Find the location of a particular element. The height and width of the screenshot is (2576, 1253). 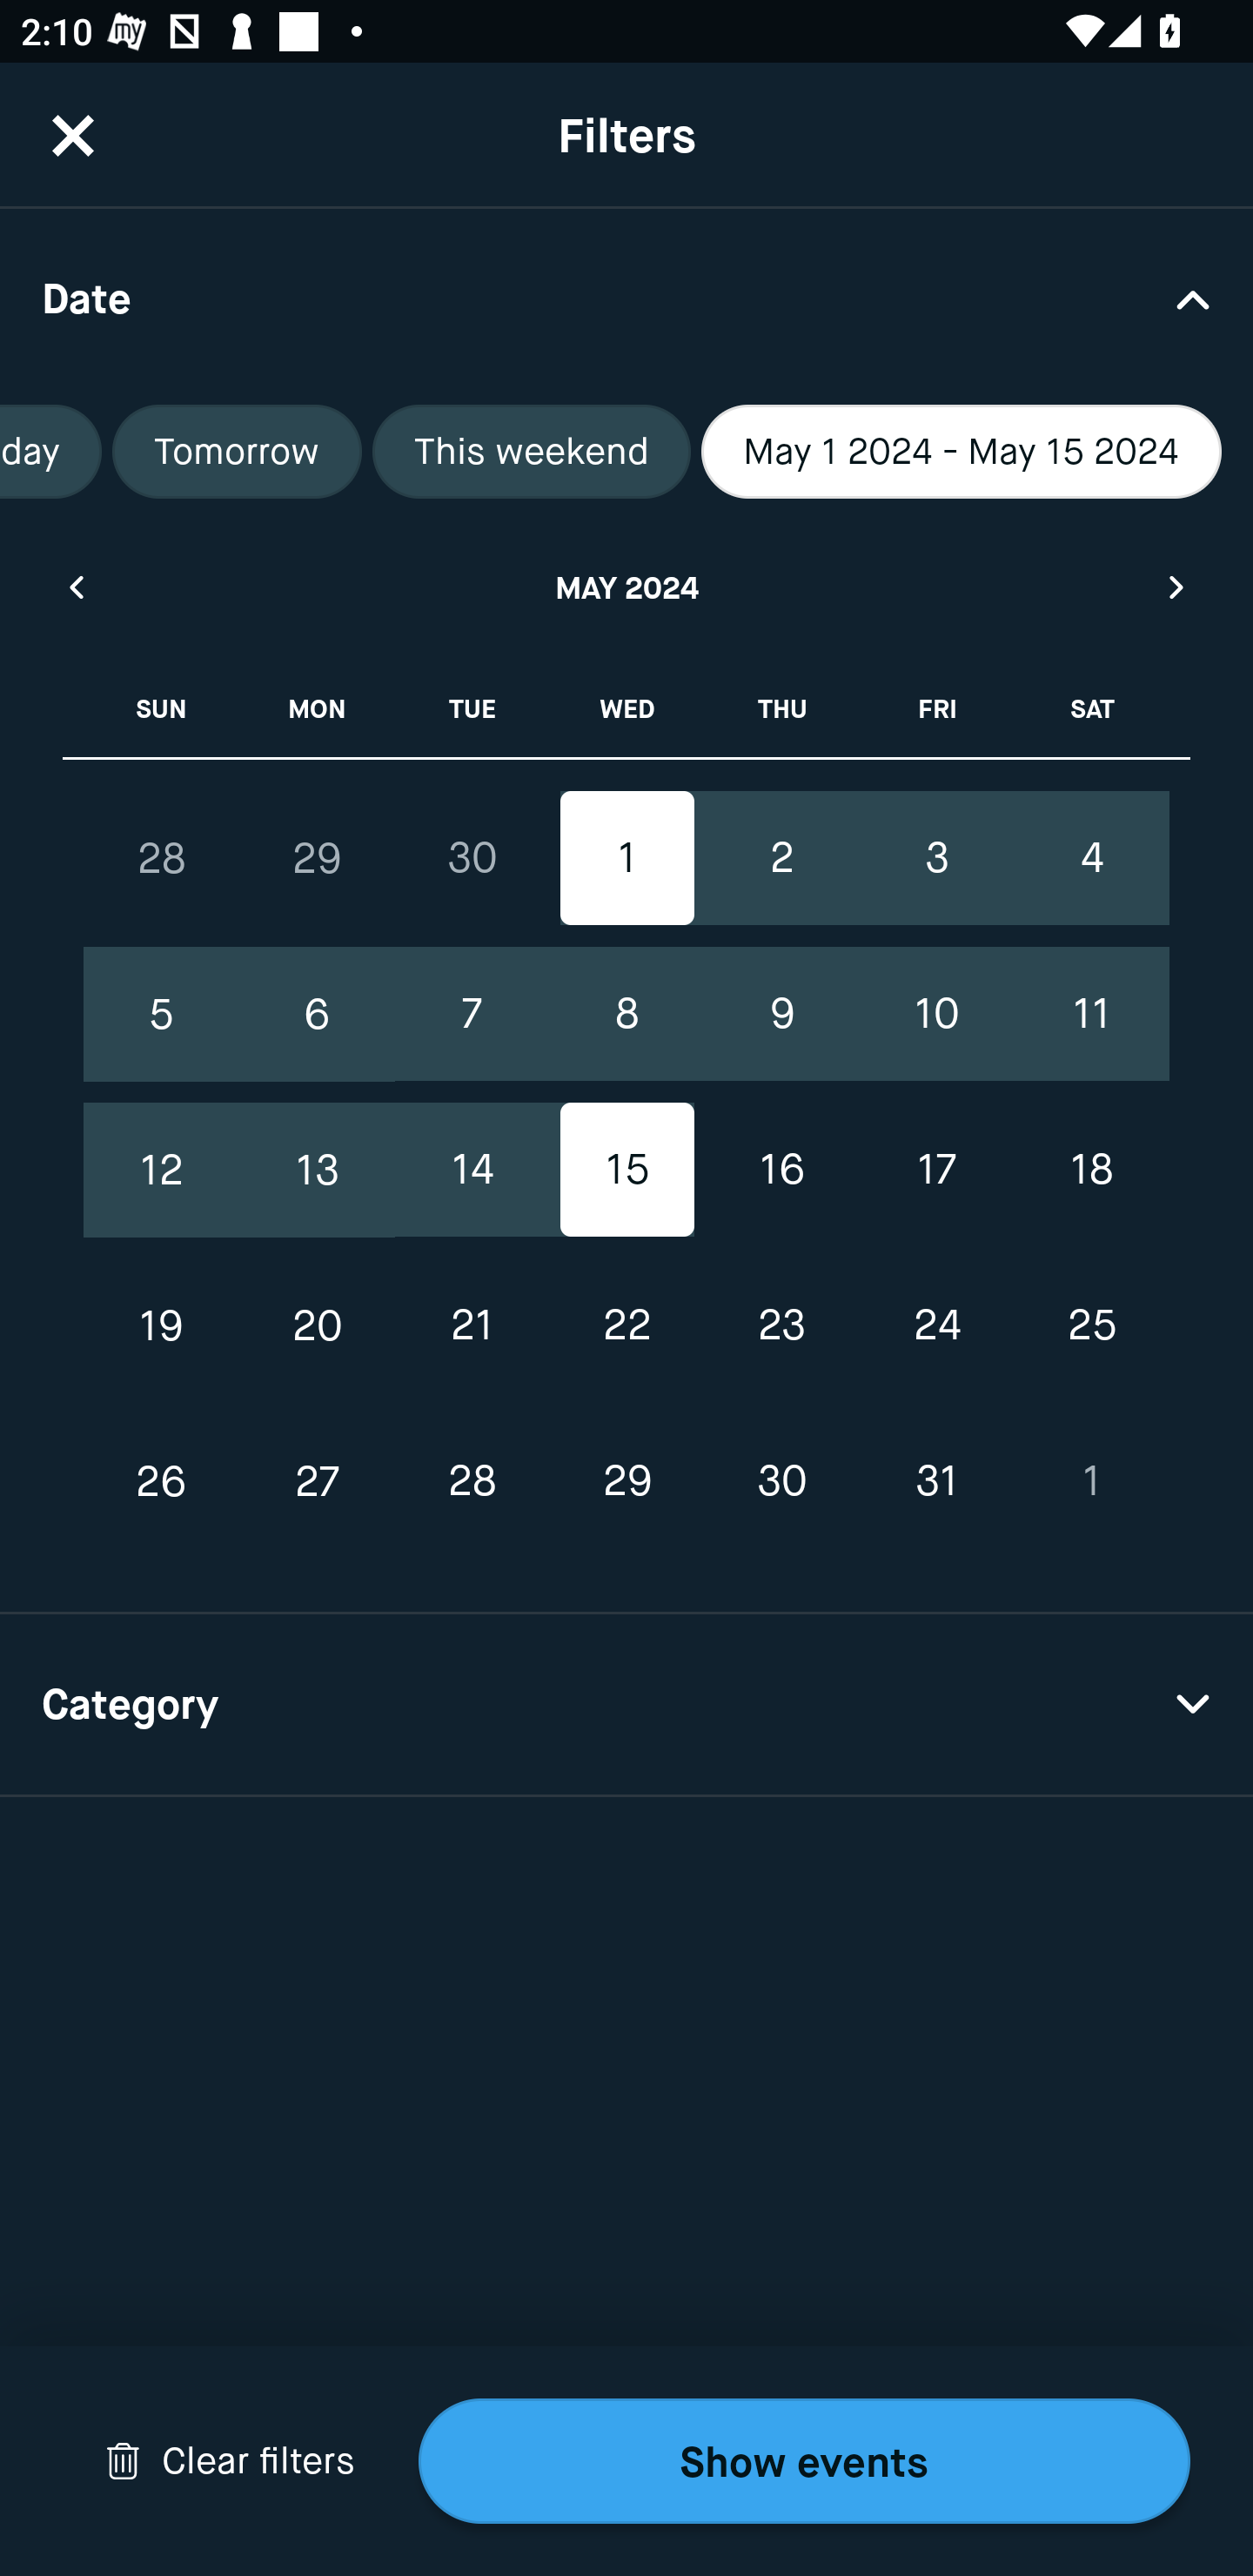

Date Drop Down Arrow is located at coordinates (626, 298).